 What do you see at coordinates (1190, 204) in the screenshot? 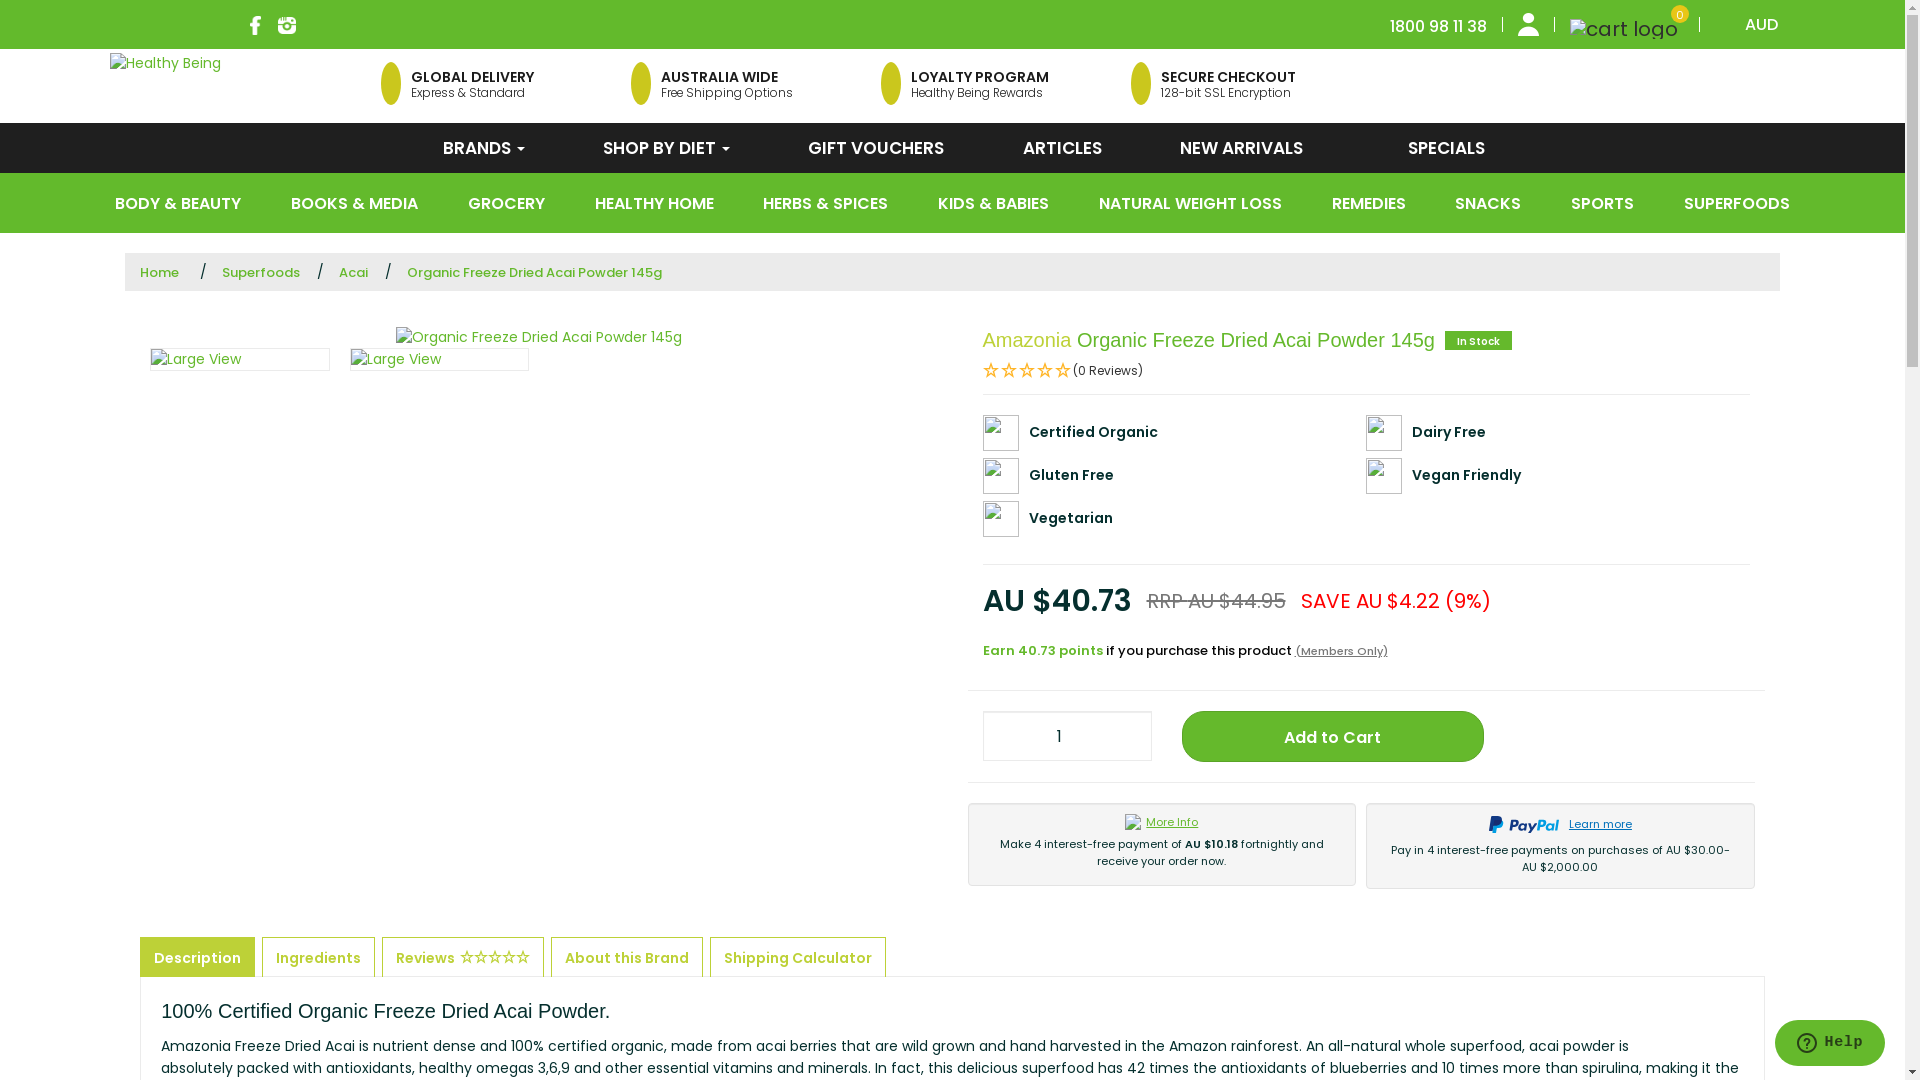
I see `NATURAL WEIGHT LOSS` at bounding box center [1190, 204].